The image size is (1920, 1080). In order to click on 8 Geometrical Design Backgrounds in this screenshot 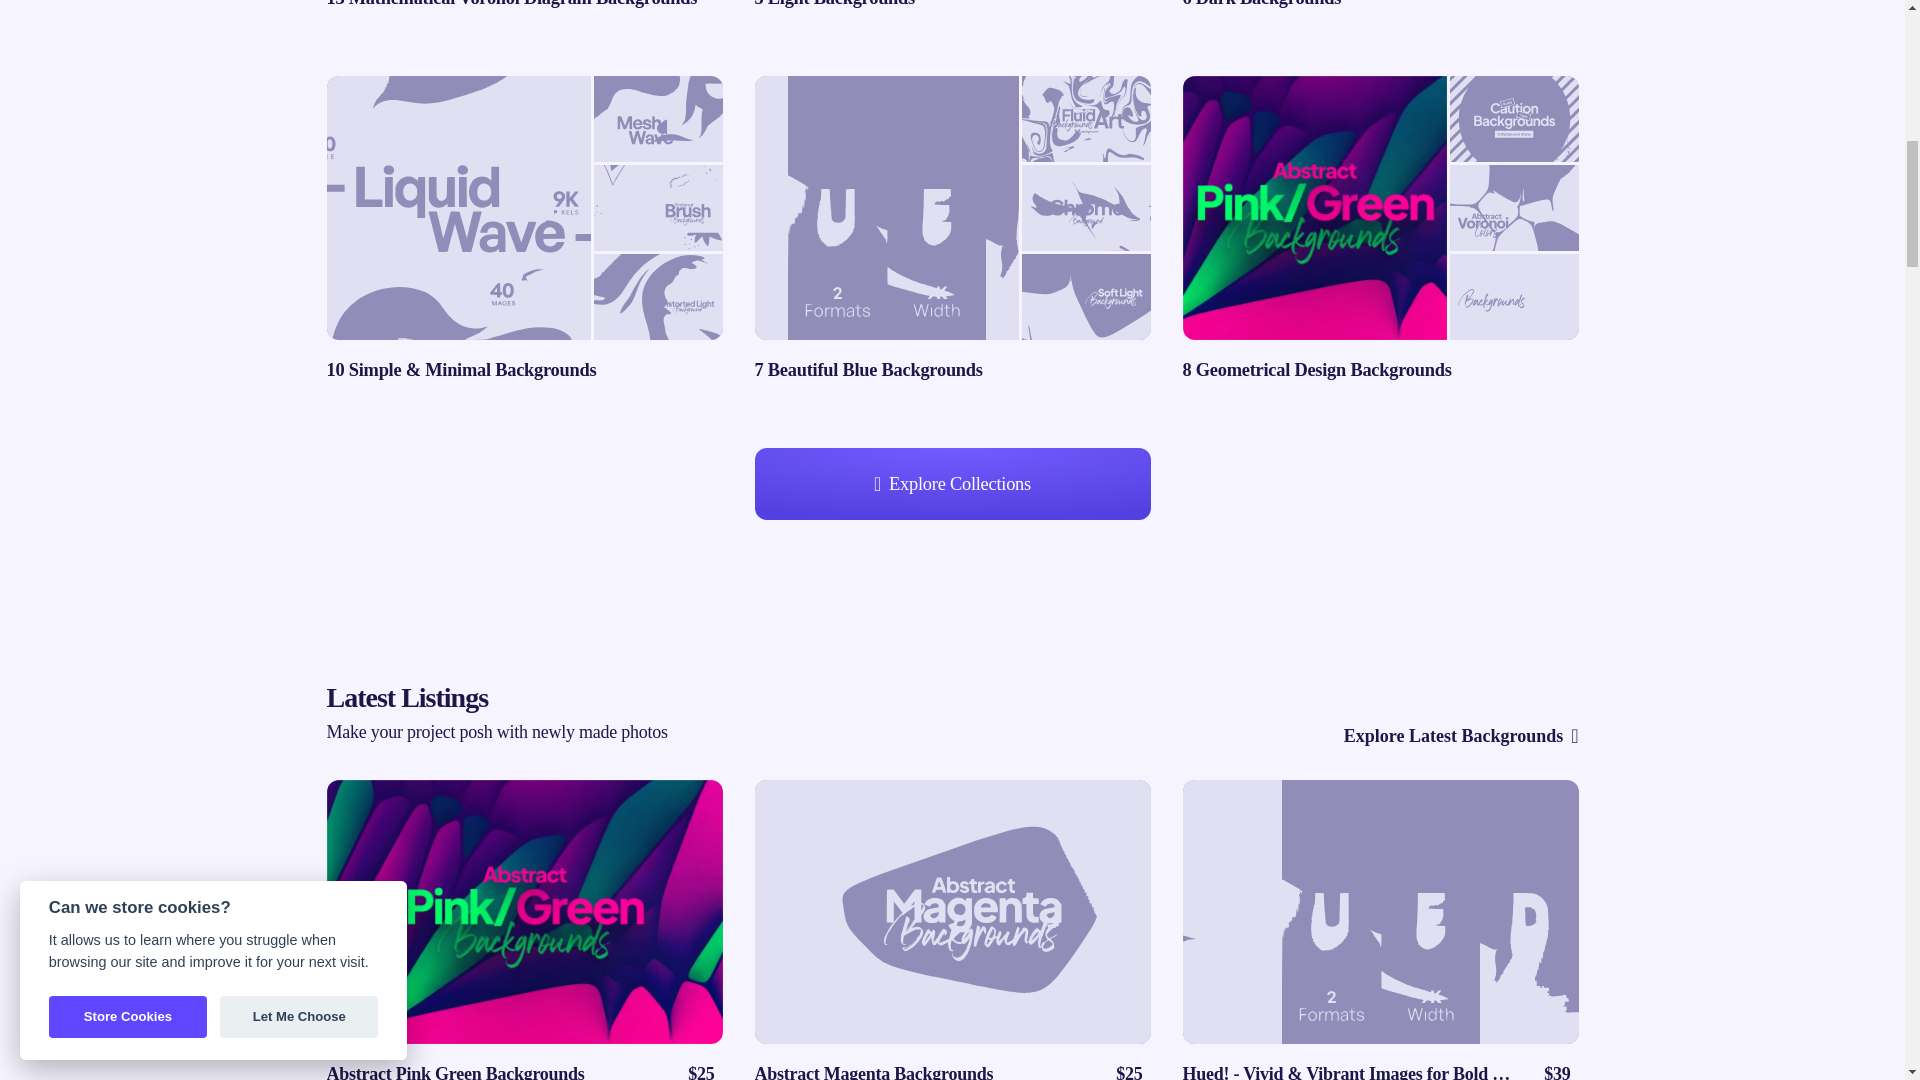, I will do `click(1380, 230)`.